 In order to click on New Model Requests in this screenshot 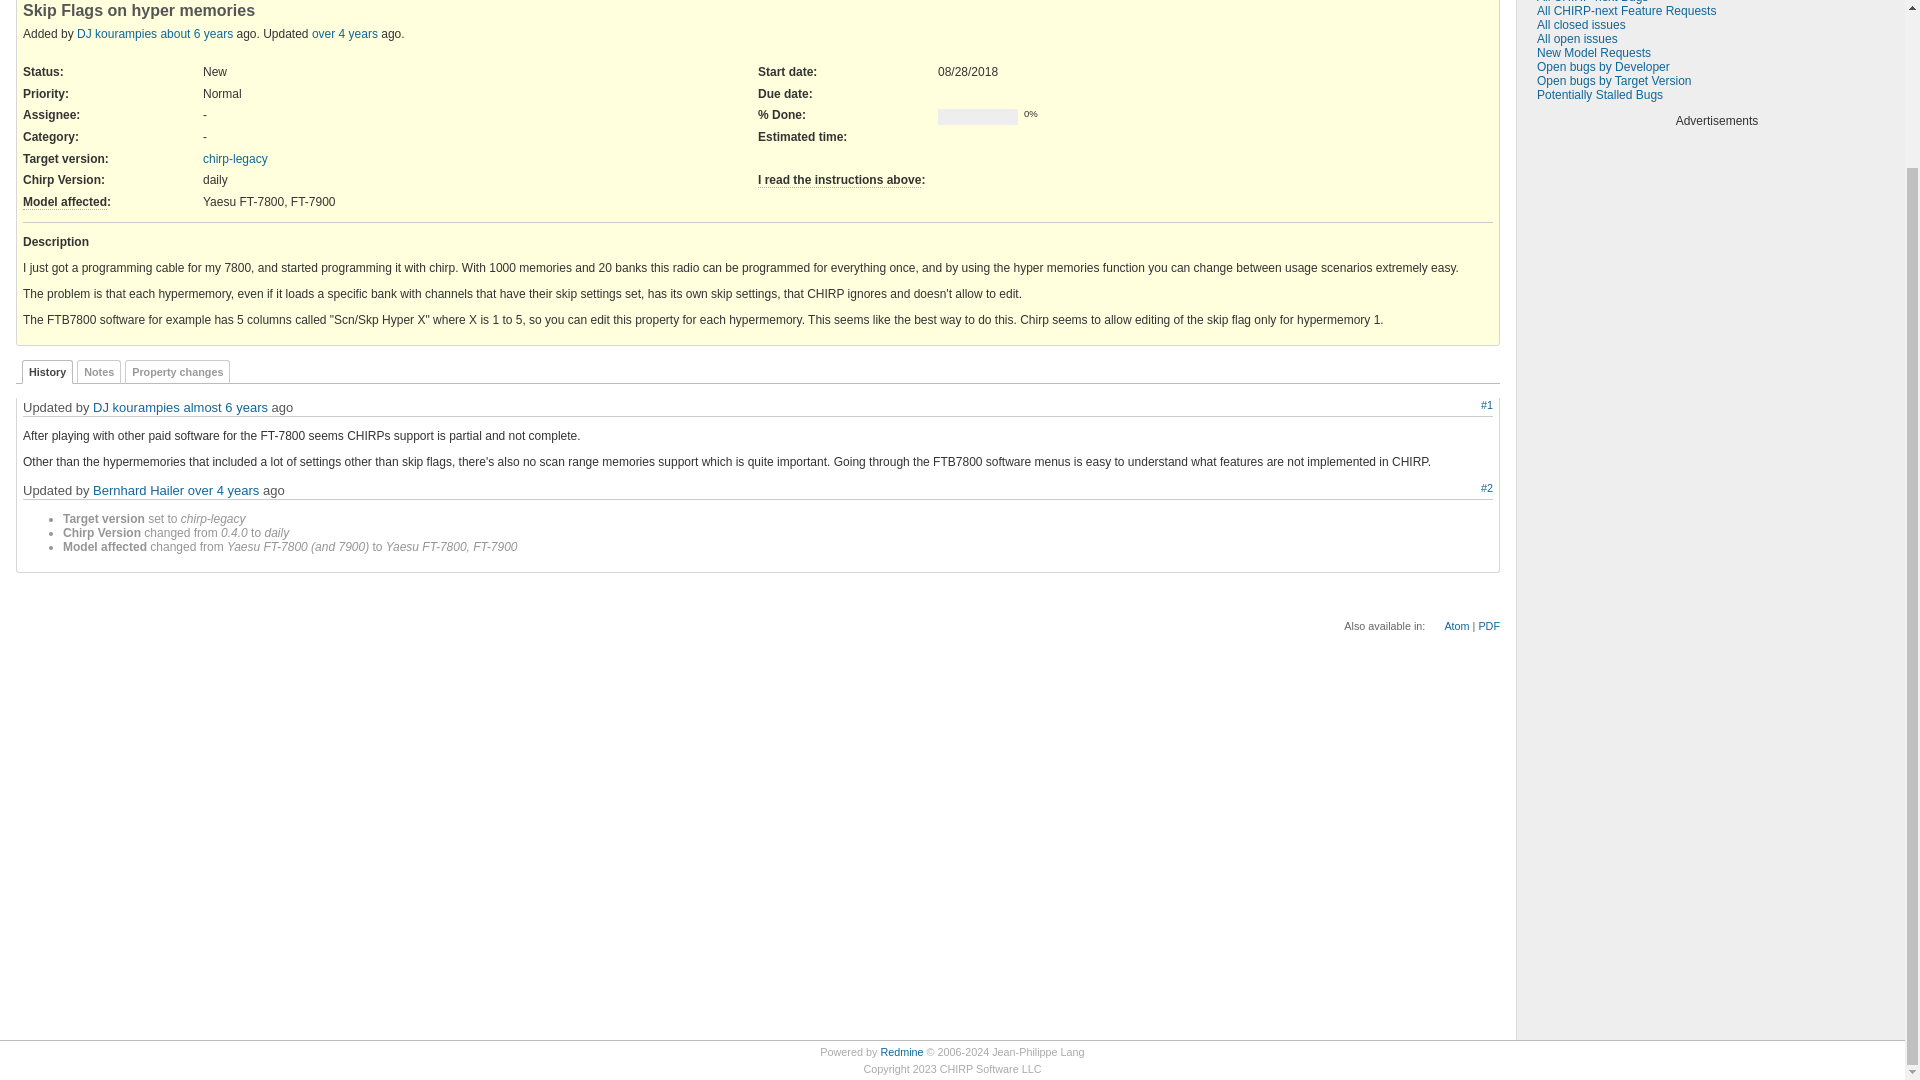, I will do `click(1594, 53)`.